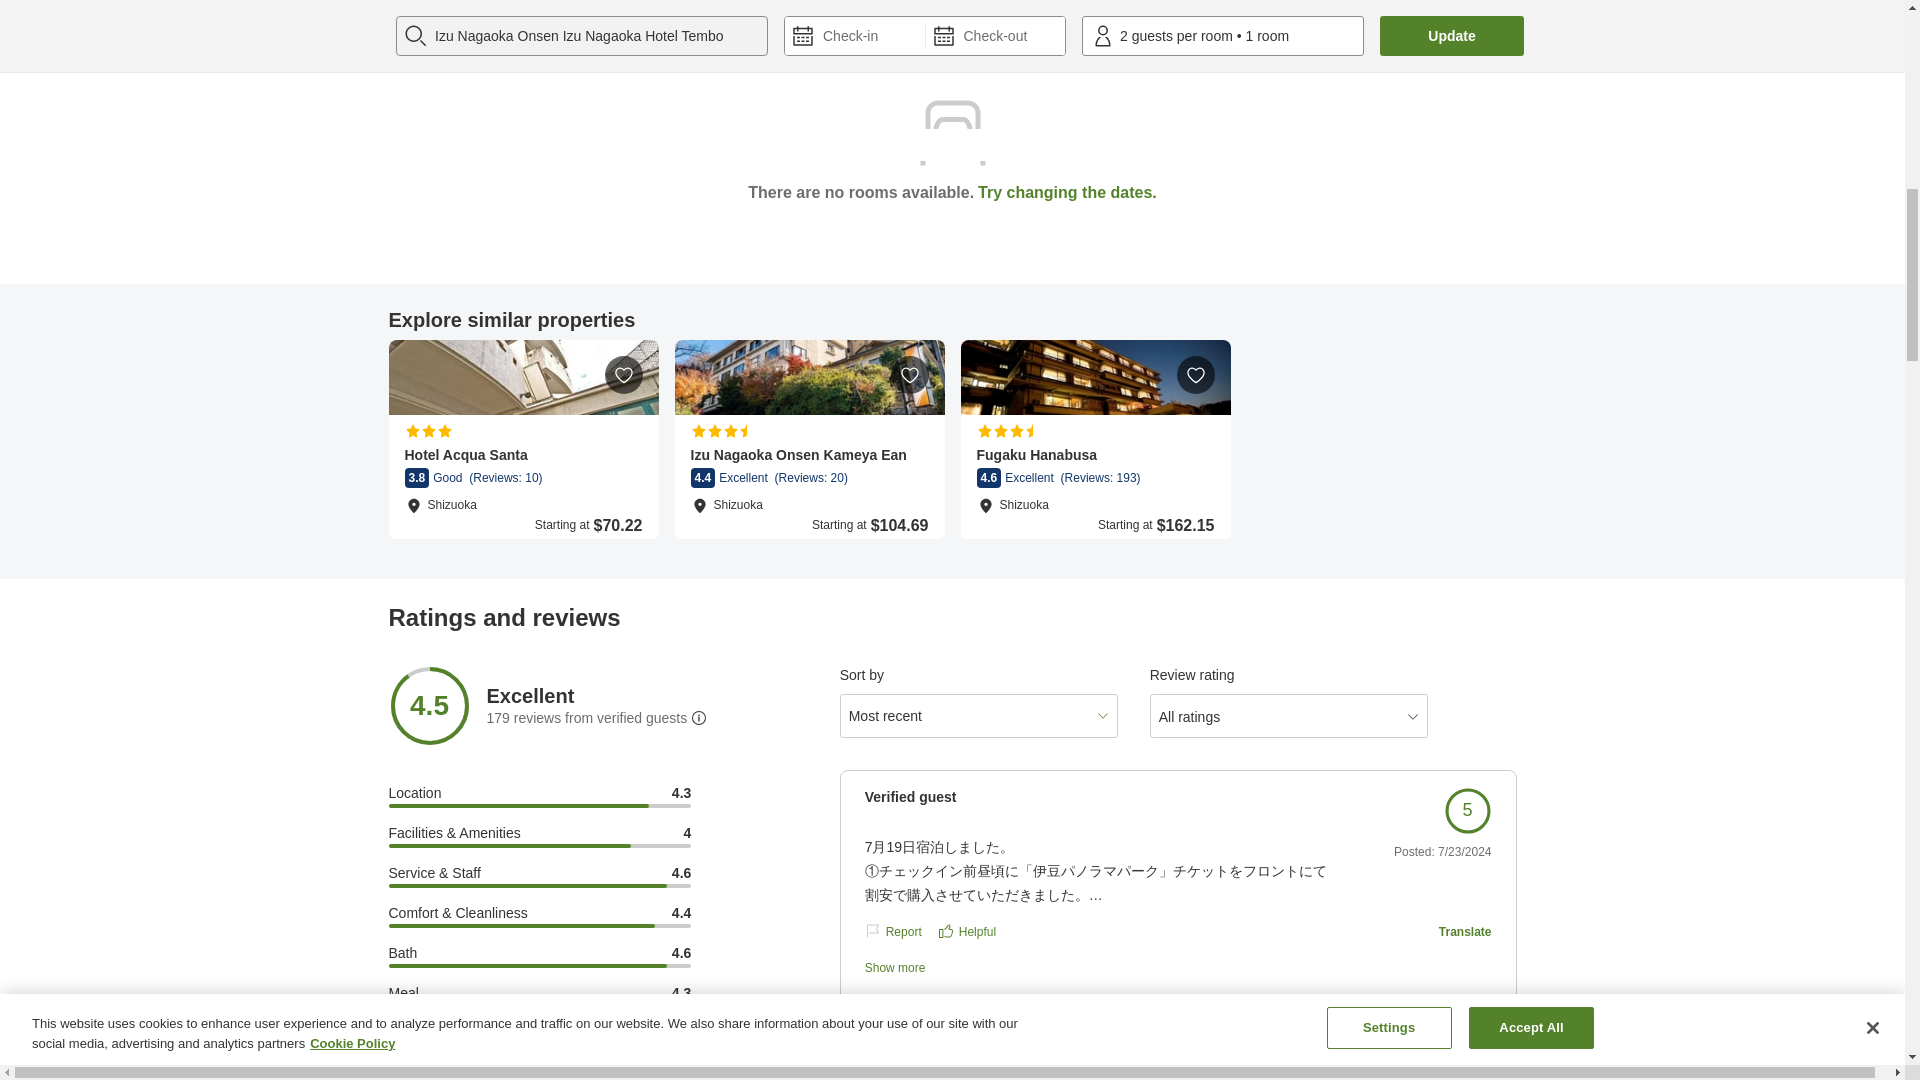  Describe the element at coordinates (1464, 930) in the screenshot. I see `Translate` at that location.